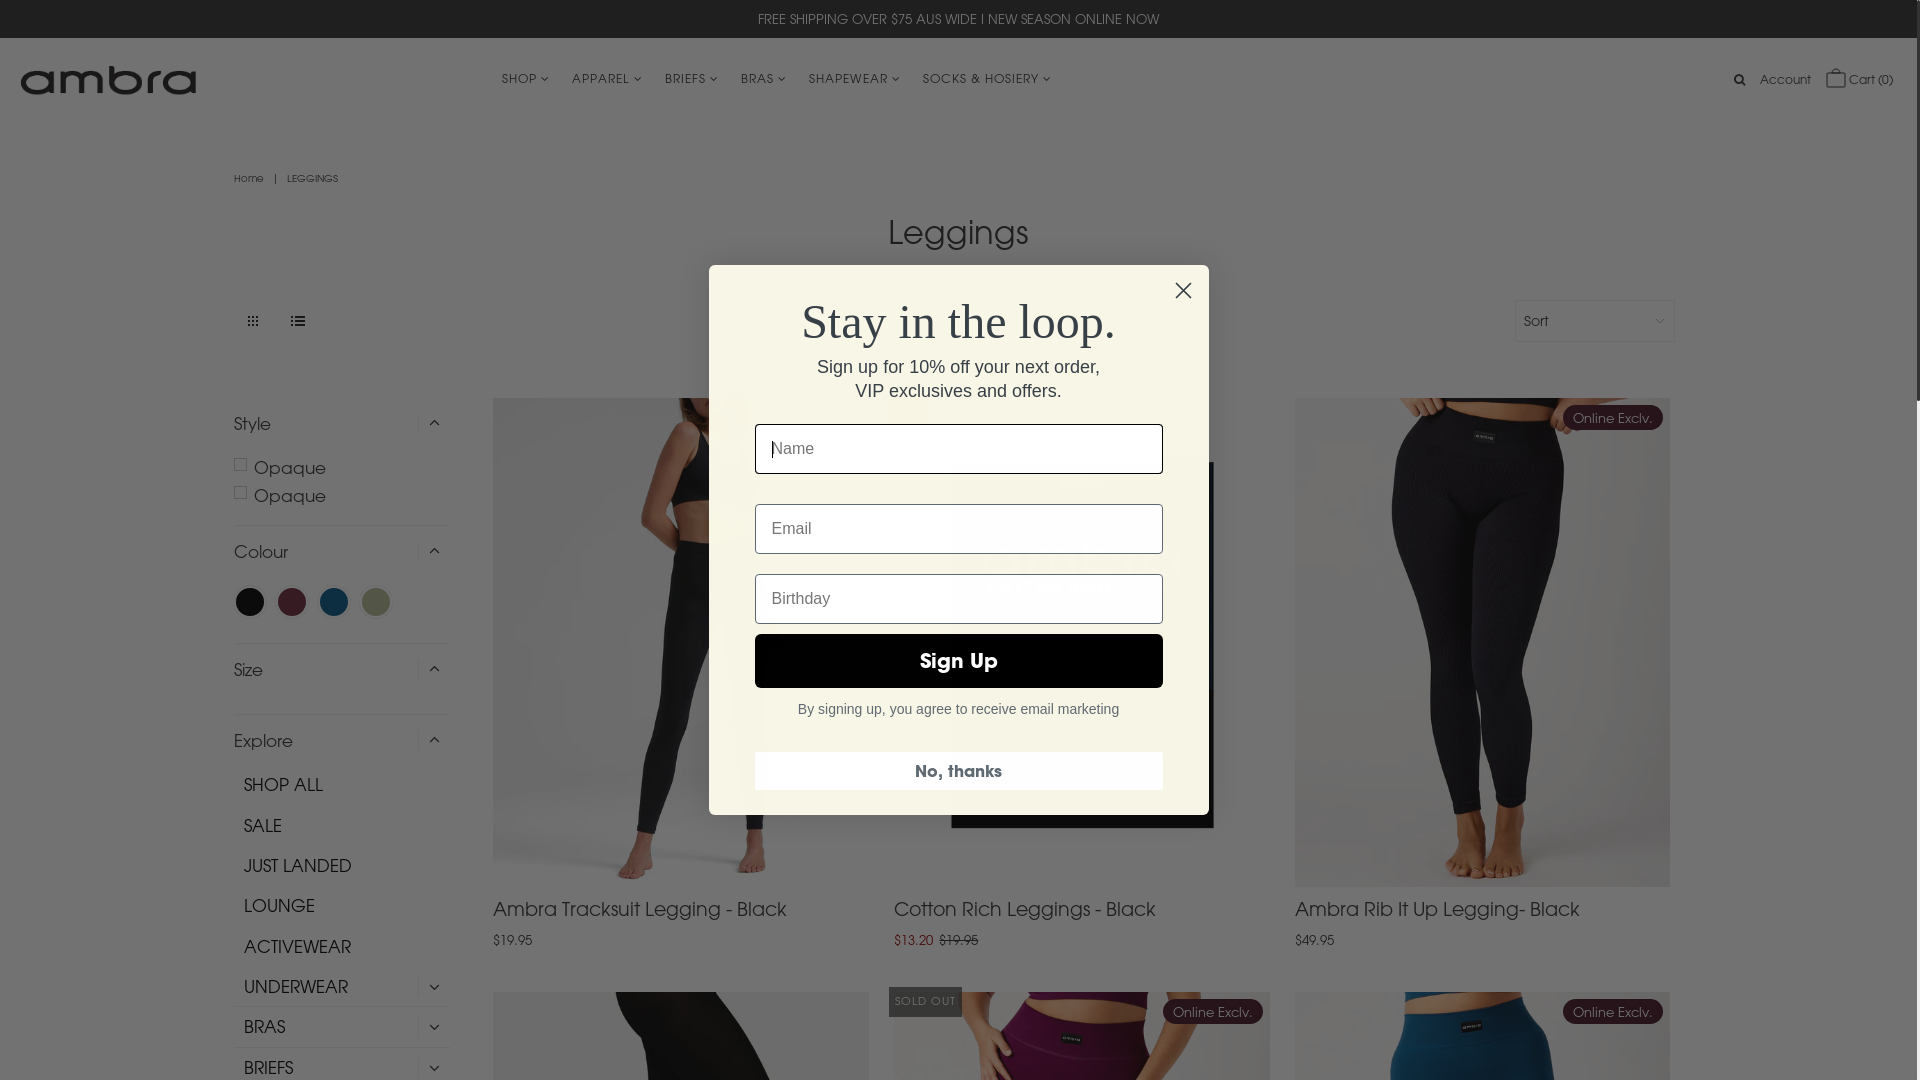  Describe the element at coordinates (342, 668) in the screenshot. I see `Size` at that location.